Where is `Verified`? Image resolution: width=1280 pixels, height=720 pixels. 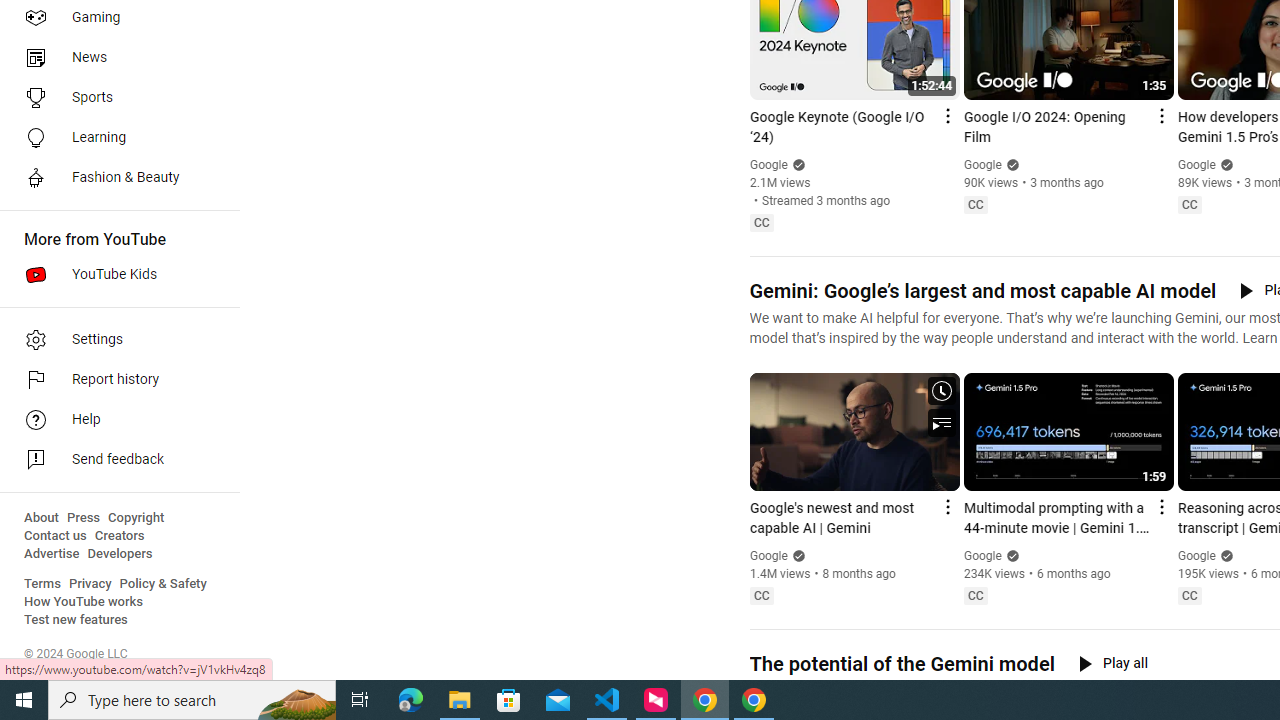 Verified is located at coordinates (1224, 555).